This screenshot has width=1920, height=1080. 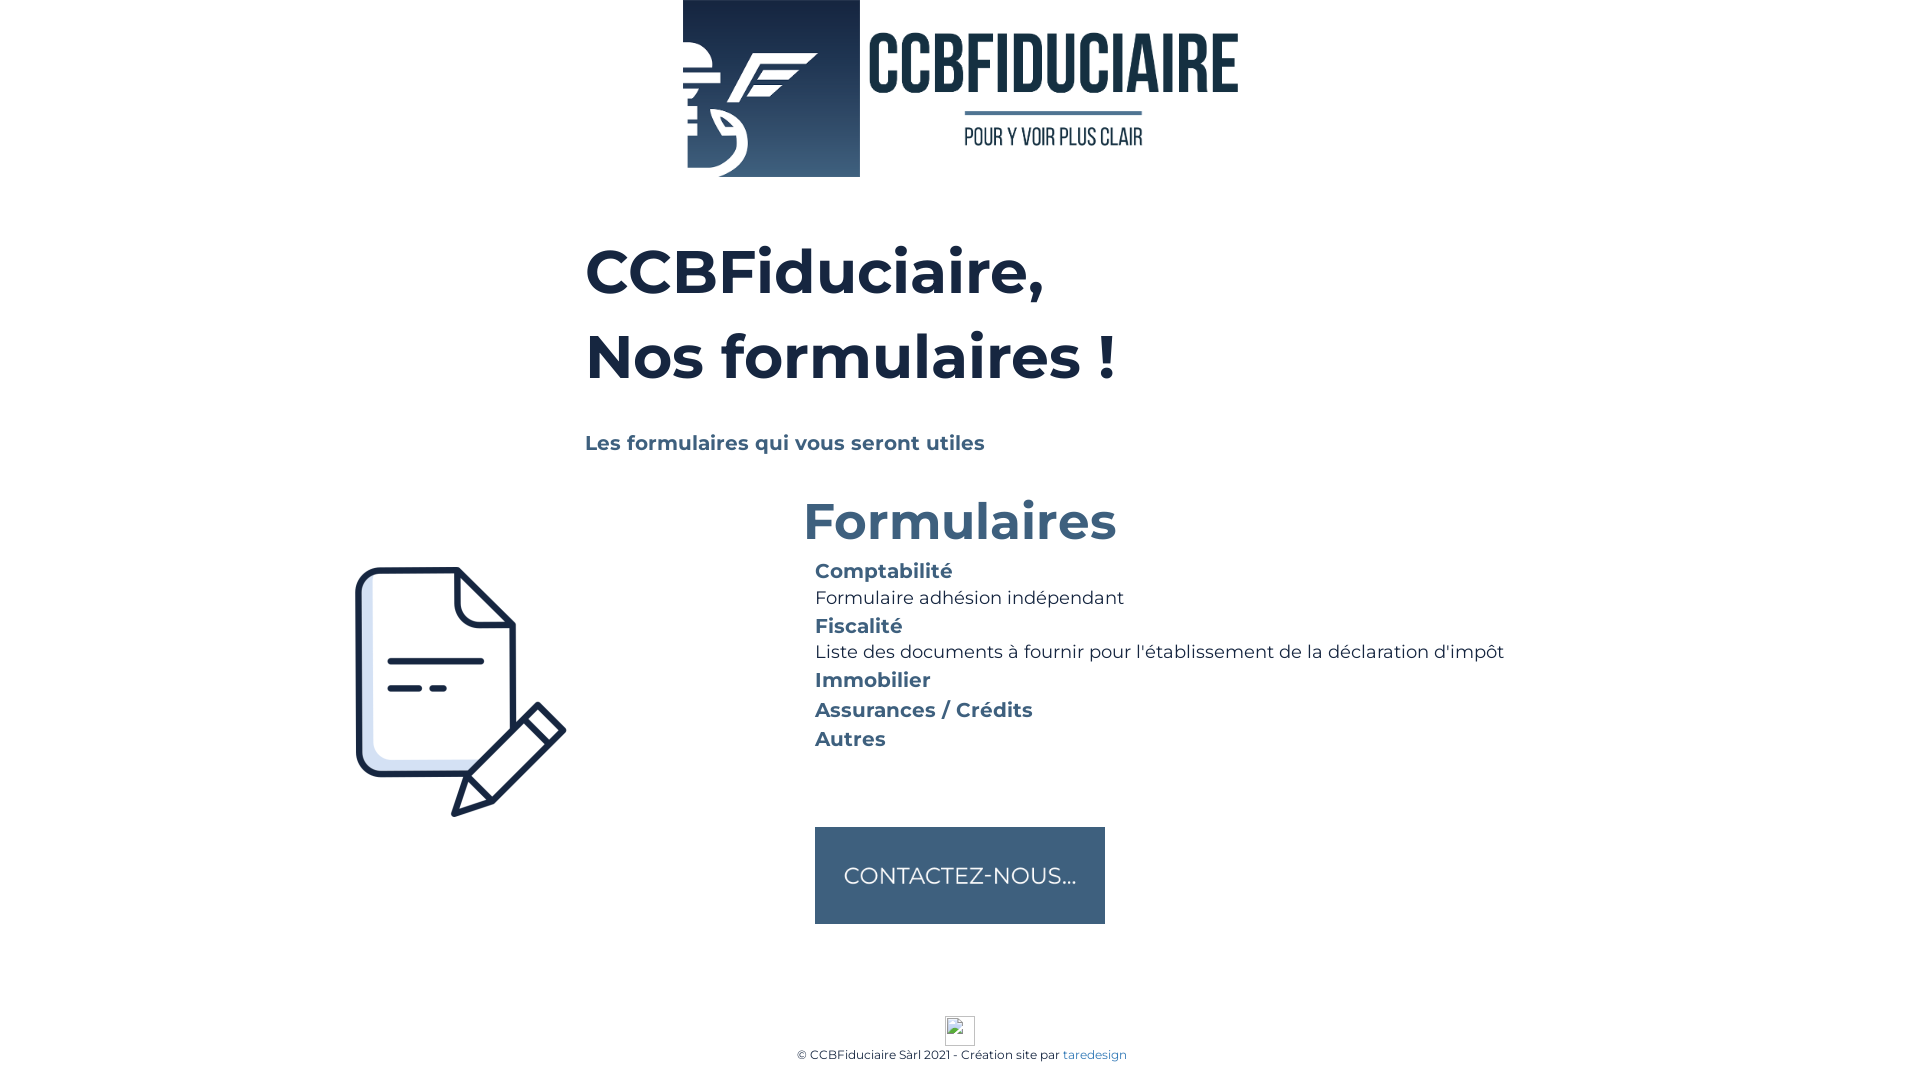 What do you see at coordinates (1122, 1006) in the screenshot?
I see `assurances@ccbfiduciaire.ch` at bounding box center [1122, 1006].